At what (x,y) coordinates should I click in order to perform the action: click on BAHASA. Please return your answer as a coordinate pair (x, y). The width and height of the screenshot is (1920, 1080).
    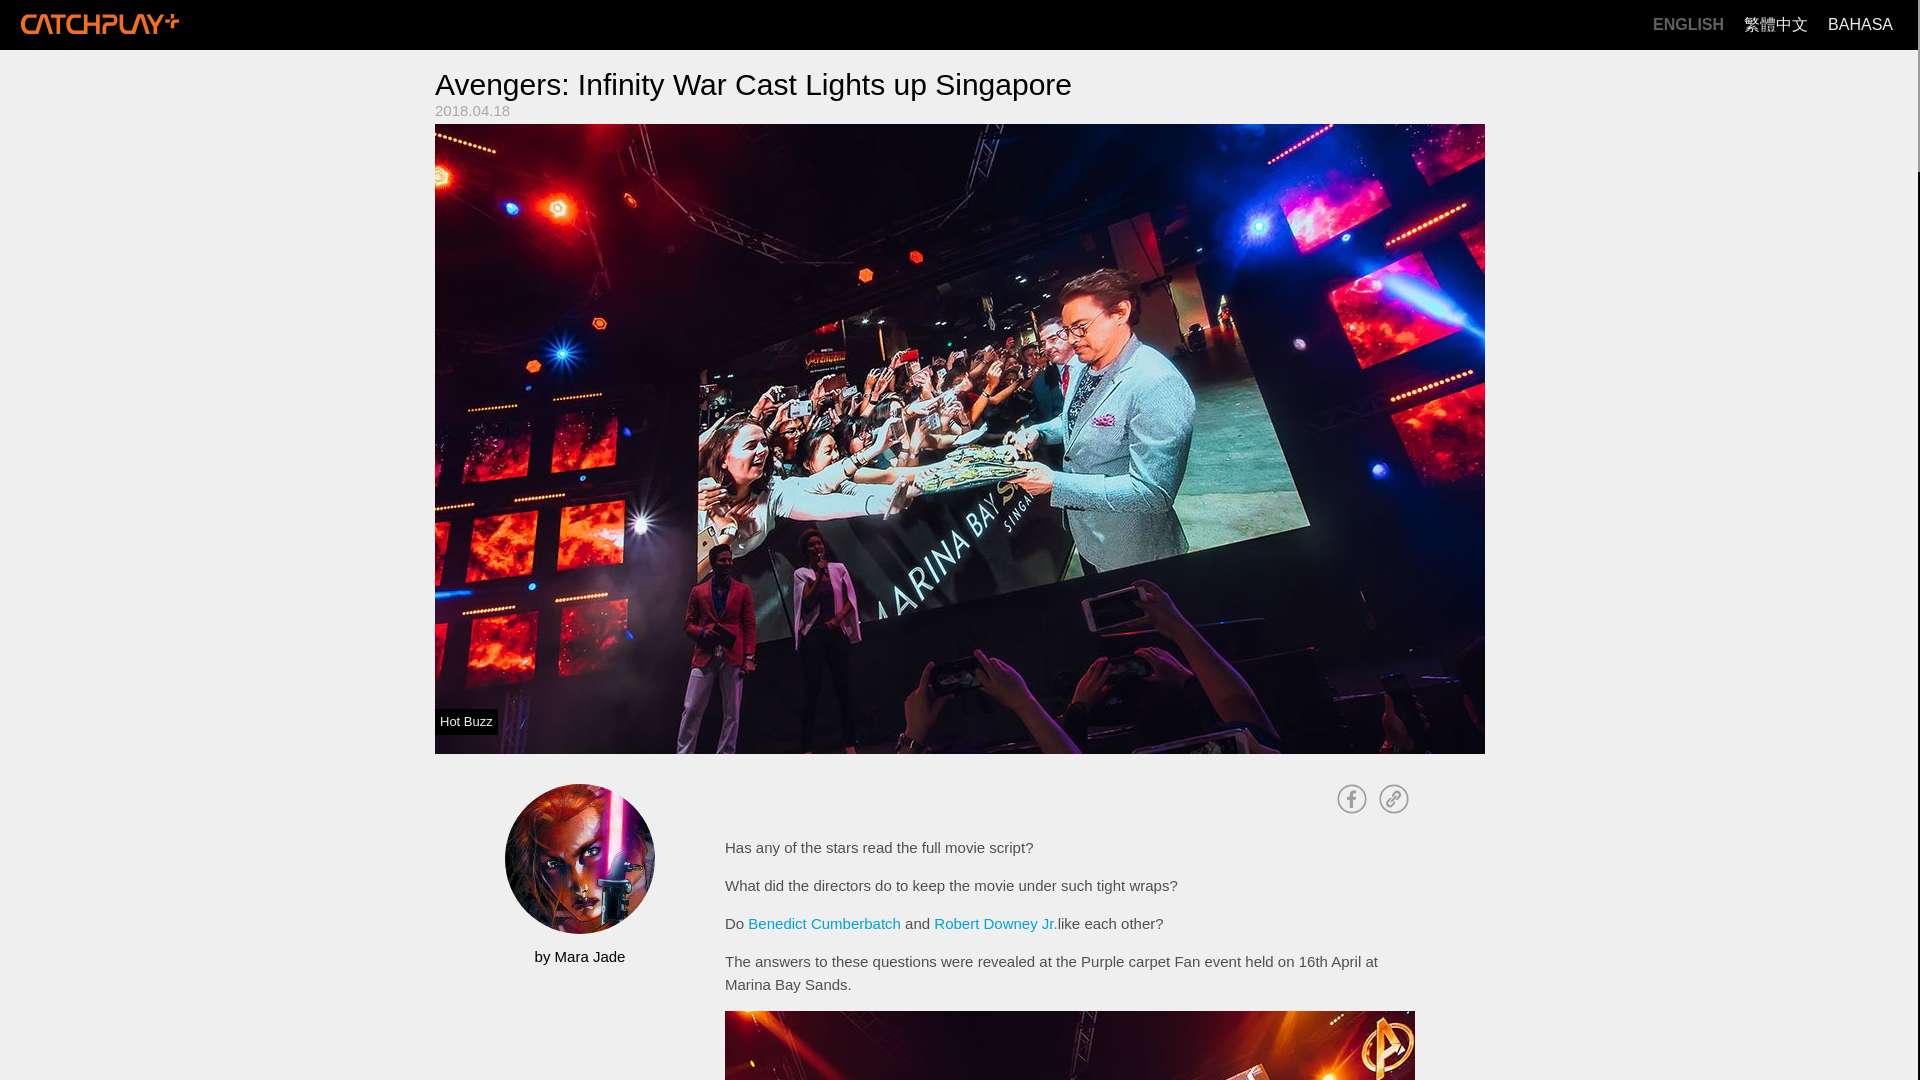
    Looking at the image, I should click on (1860, 25).